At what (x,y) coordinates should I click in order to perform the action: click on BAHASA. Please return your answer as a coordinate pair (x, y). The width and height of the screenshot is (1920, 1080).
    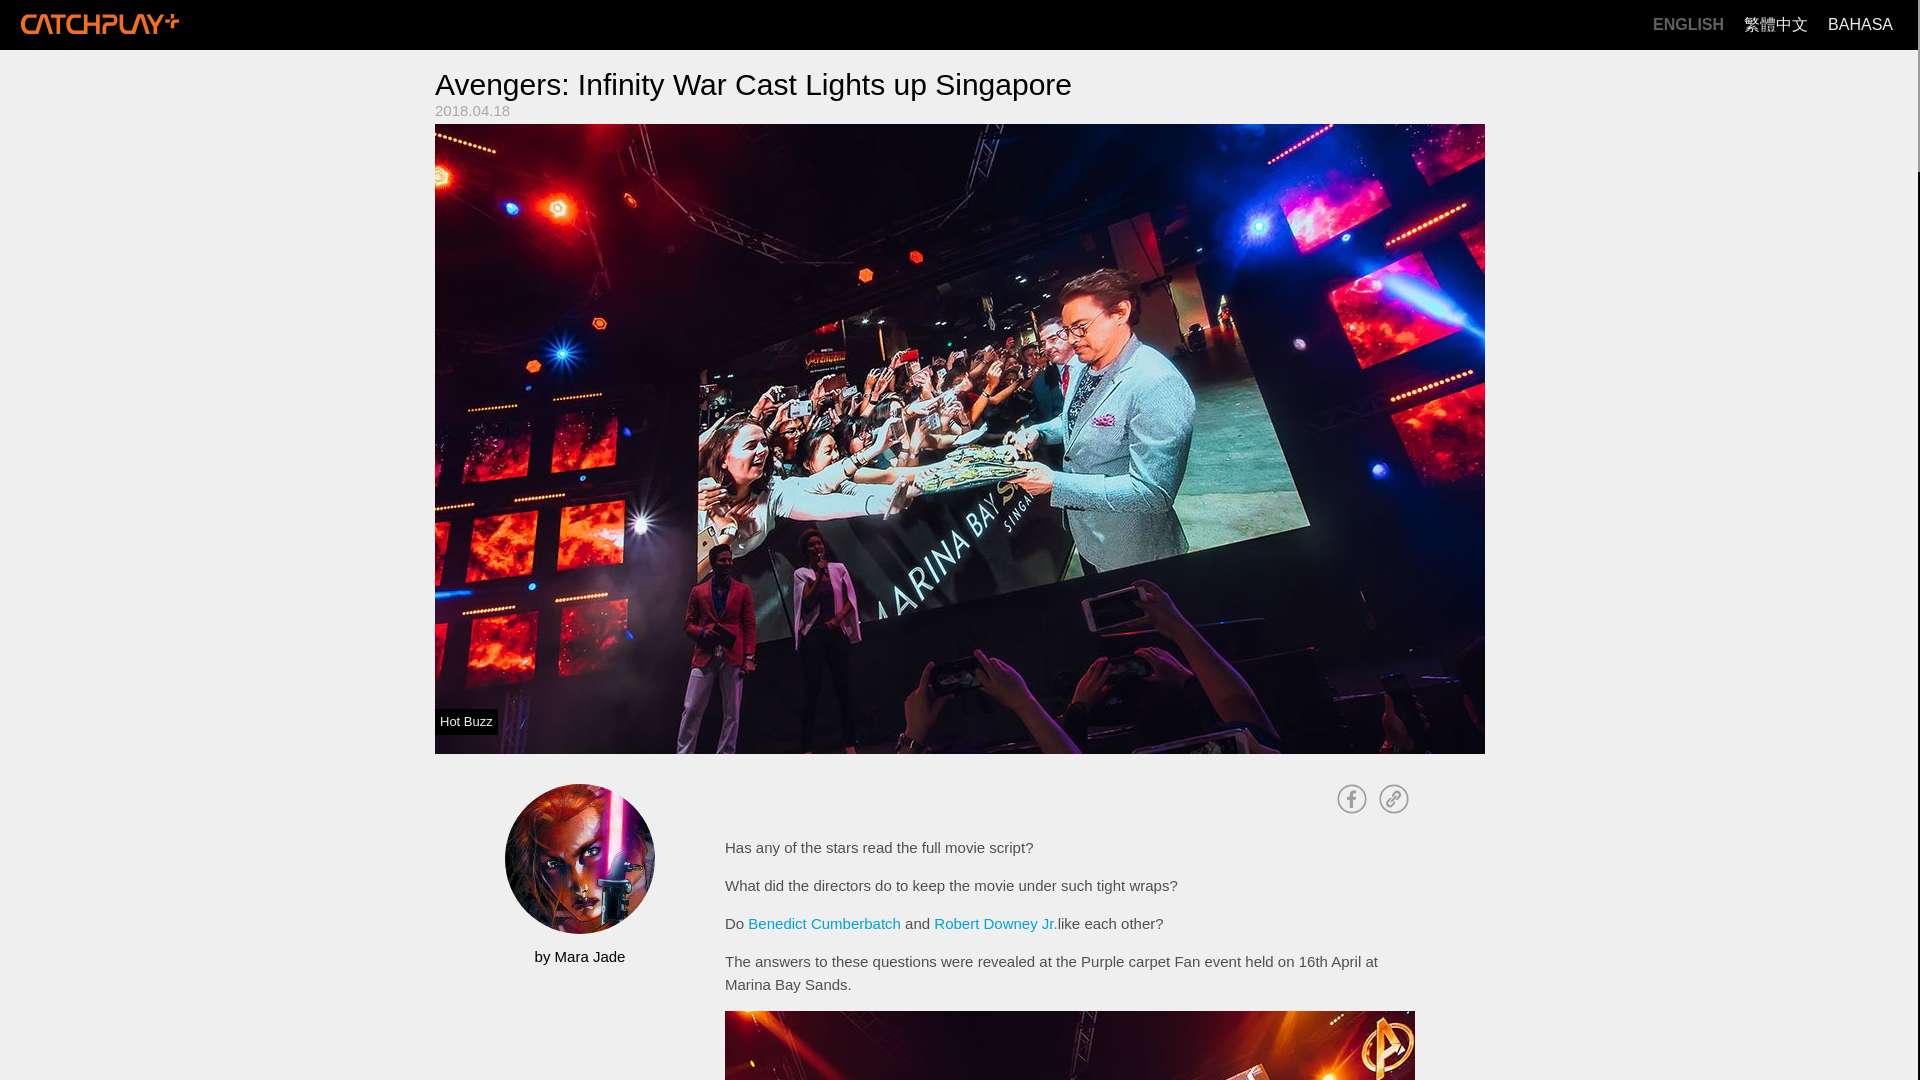
    Looking at the image, I should click on (1860, 25).